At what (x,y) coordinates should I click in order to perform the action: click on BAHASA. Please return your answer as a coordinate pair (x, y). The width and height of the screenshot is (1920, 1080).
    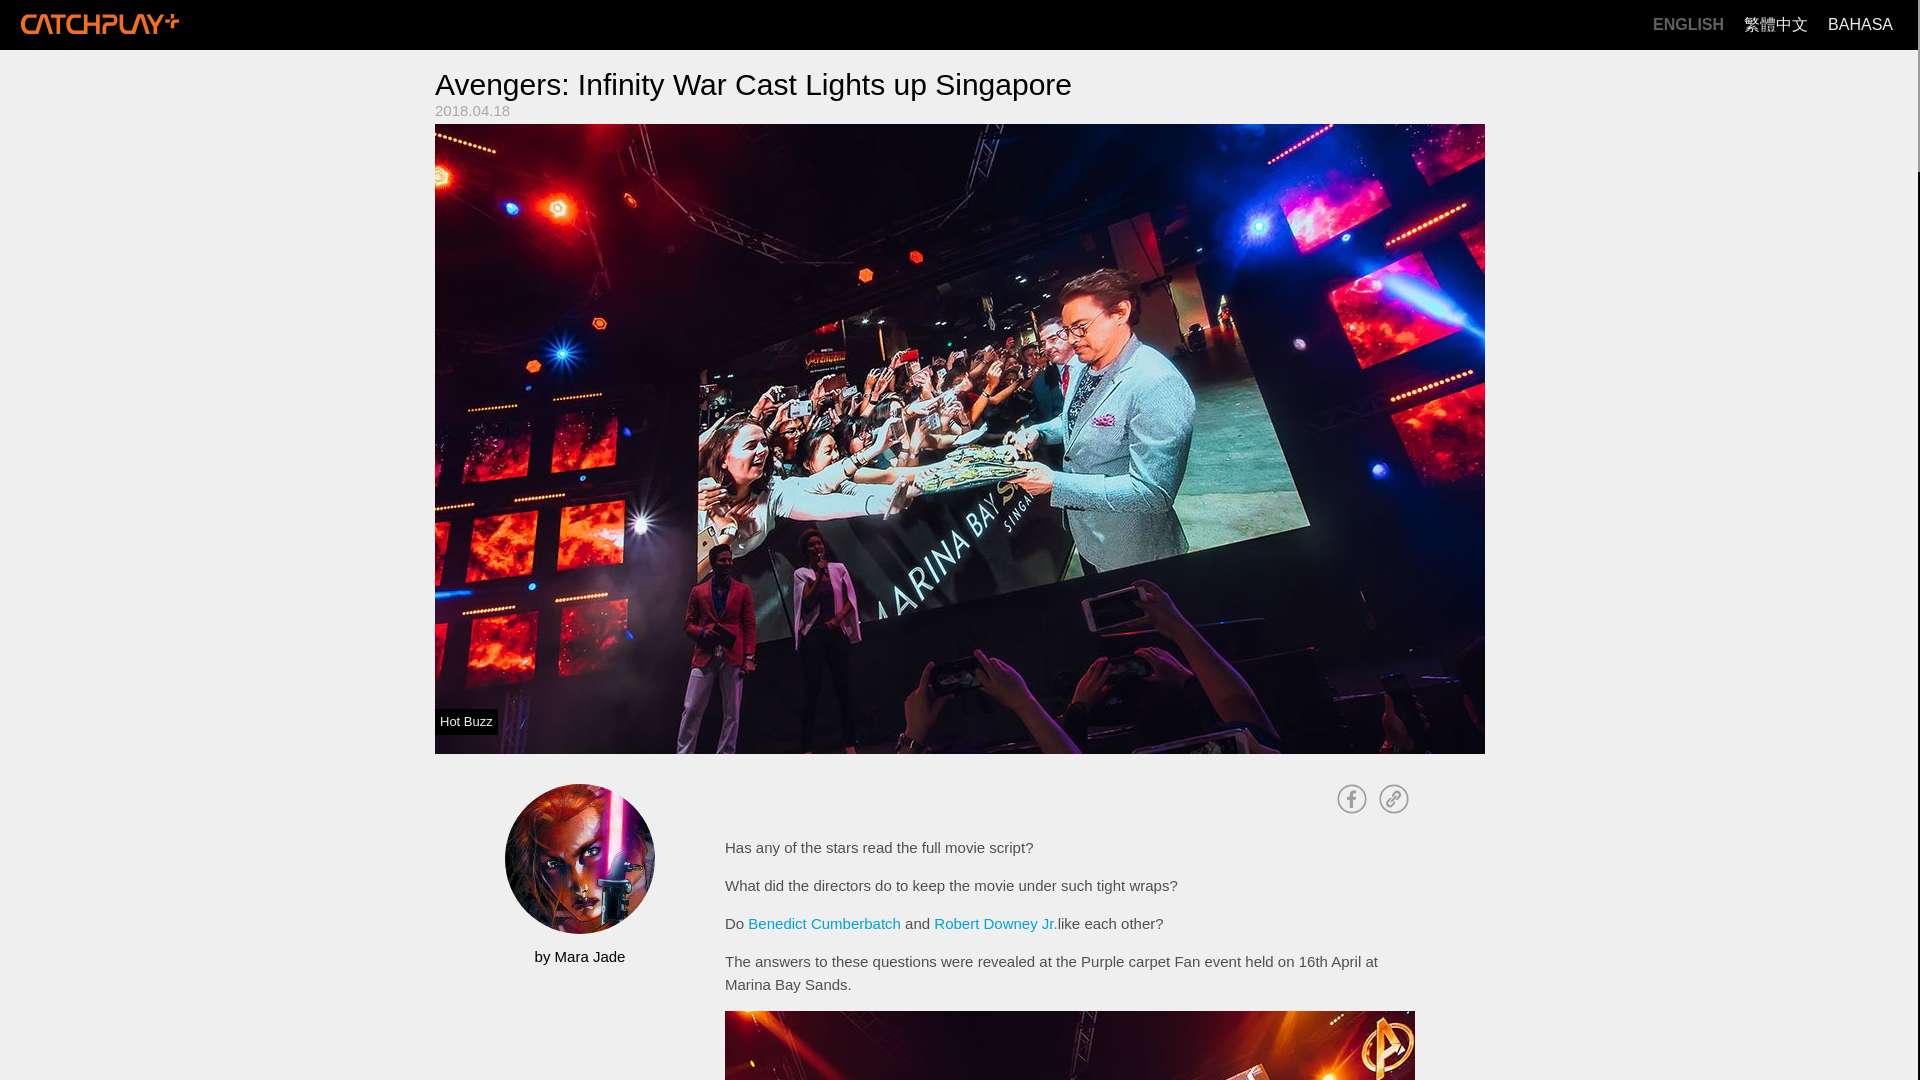
    Looking at the image, I should click on (1860, 25).